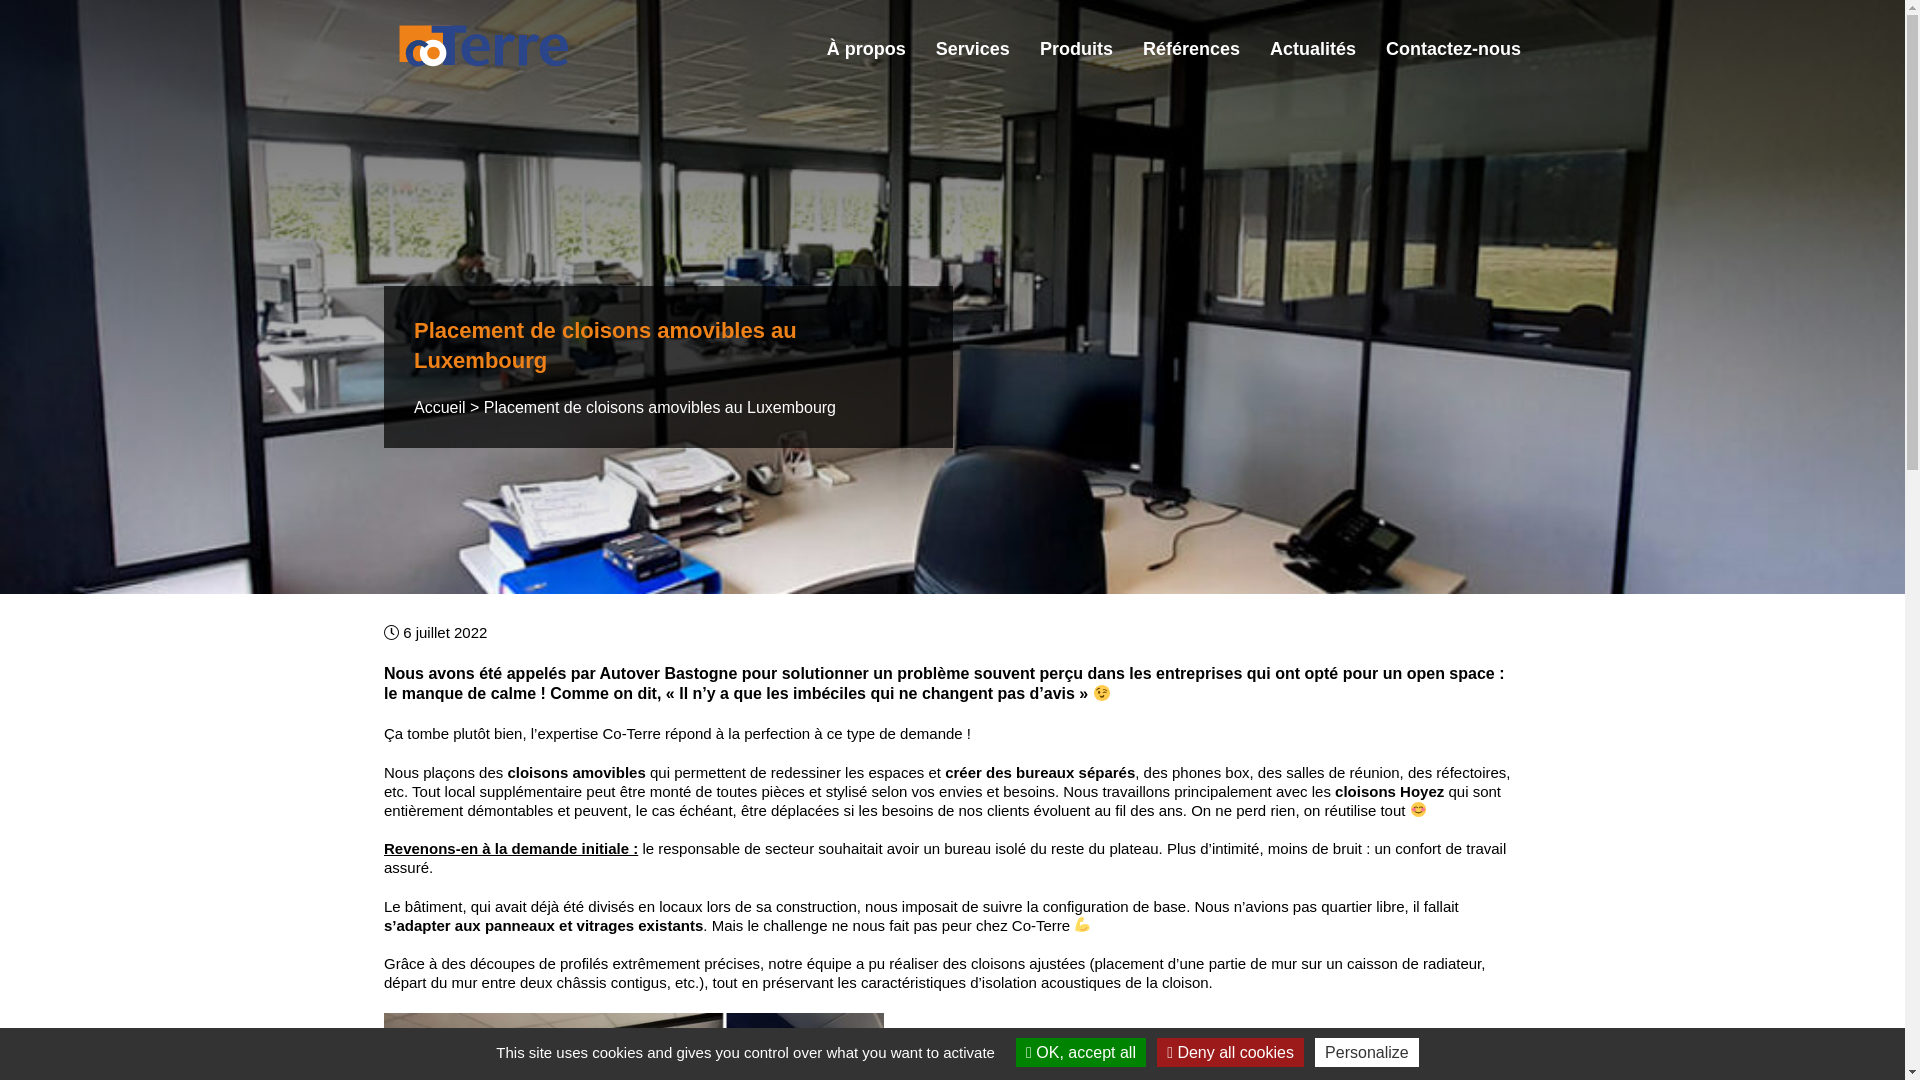 The height and width of the screenshot is (1080, 1920). I want to click on Deny all cookies, so click(1230, 1052).